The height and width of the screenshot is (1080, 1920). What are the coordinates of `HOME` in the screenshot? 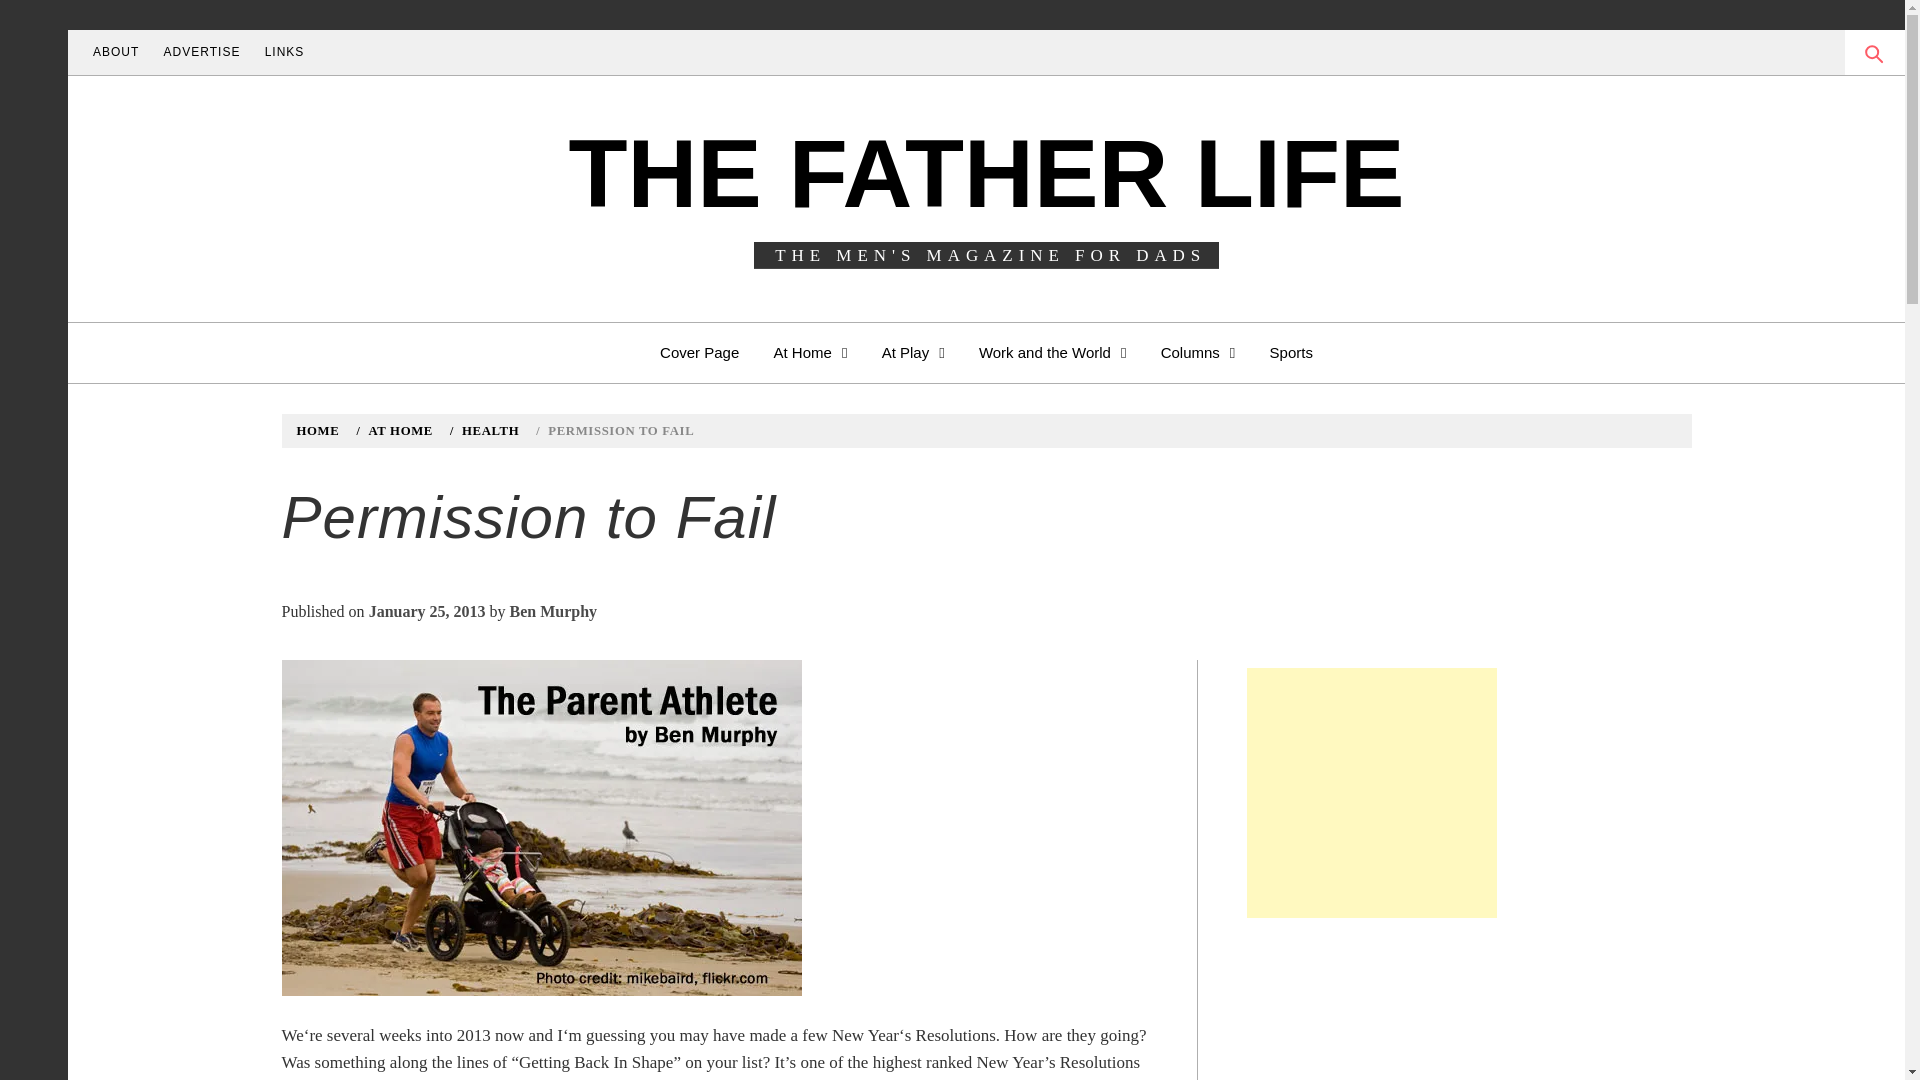 It's located at (320, 431).